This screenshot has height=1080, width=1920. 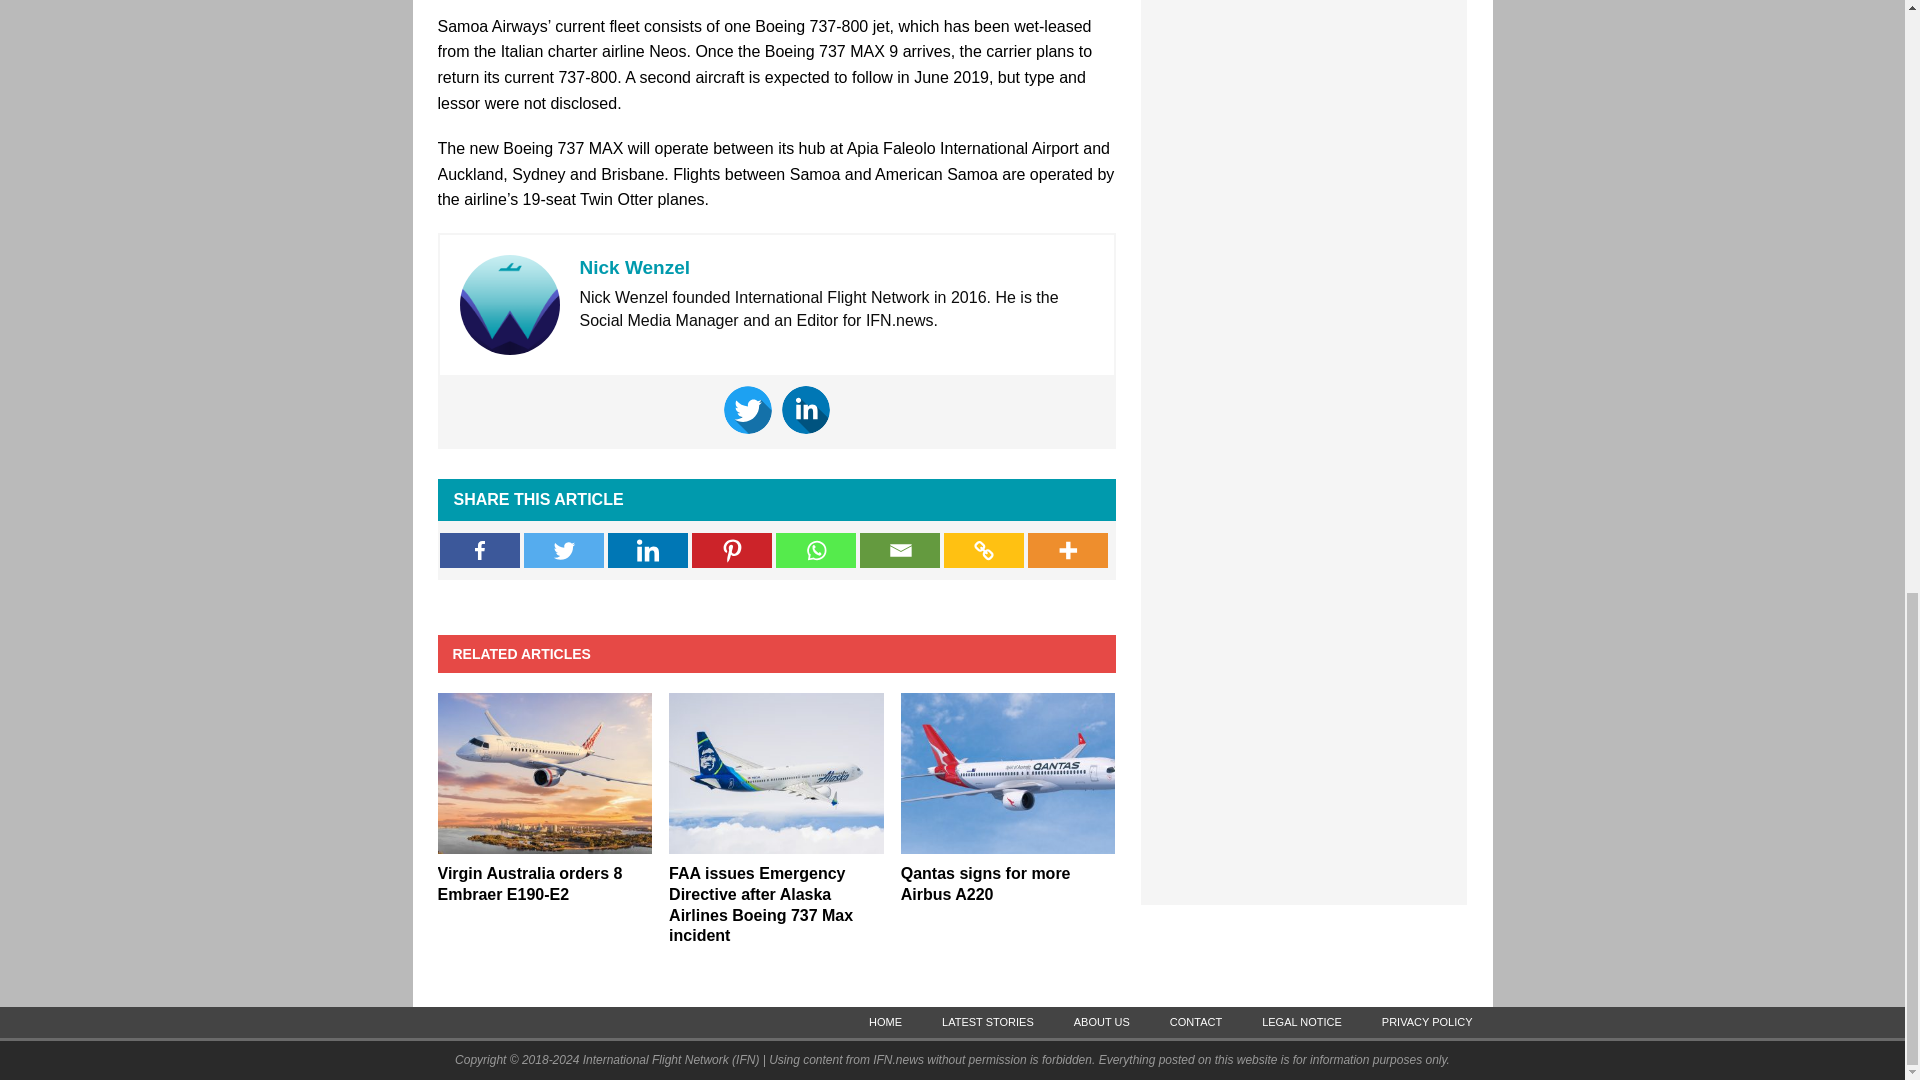 What do you see at coordinates (480, 550) in the screenshot?
I see `Facebook` at bounding box center [480, 550].